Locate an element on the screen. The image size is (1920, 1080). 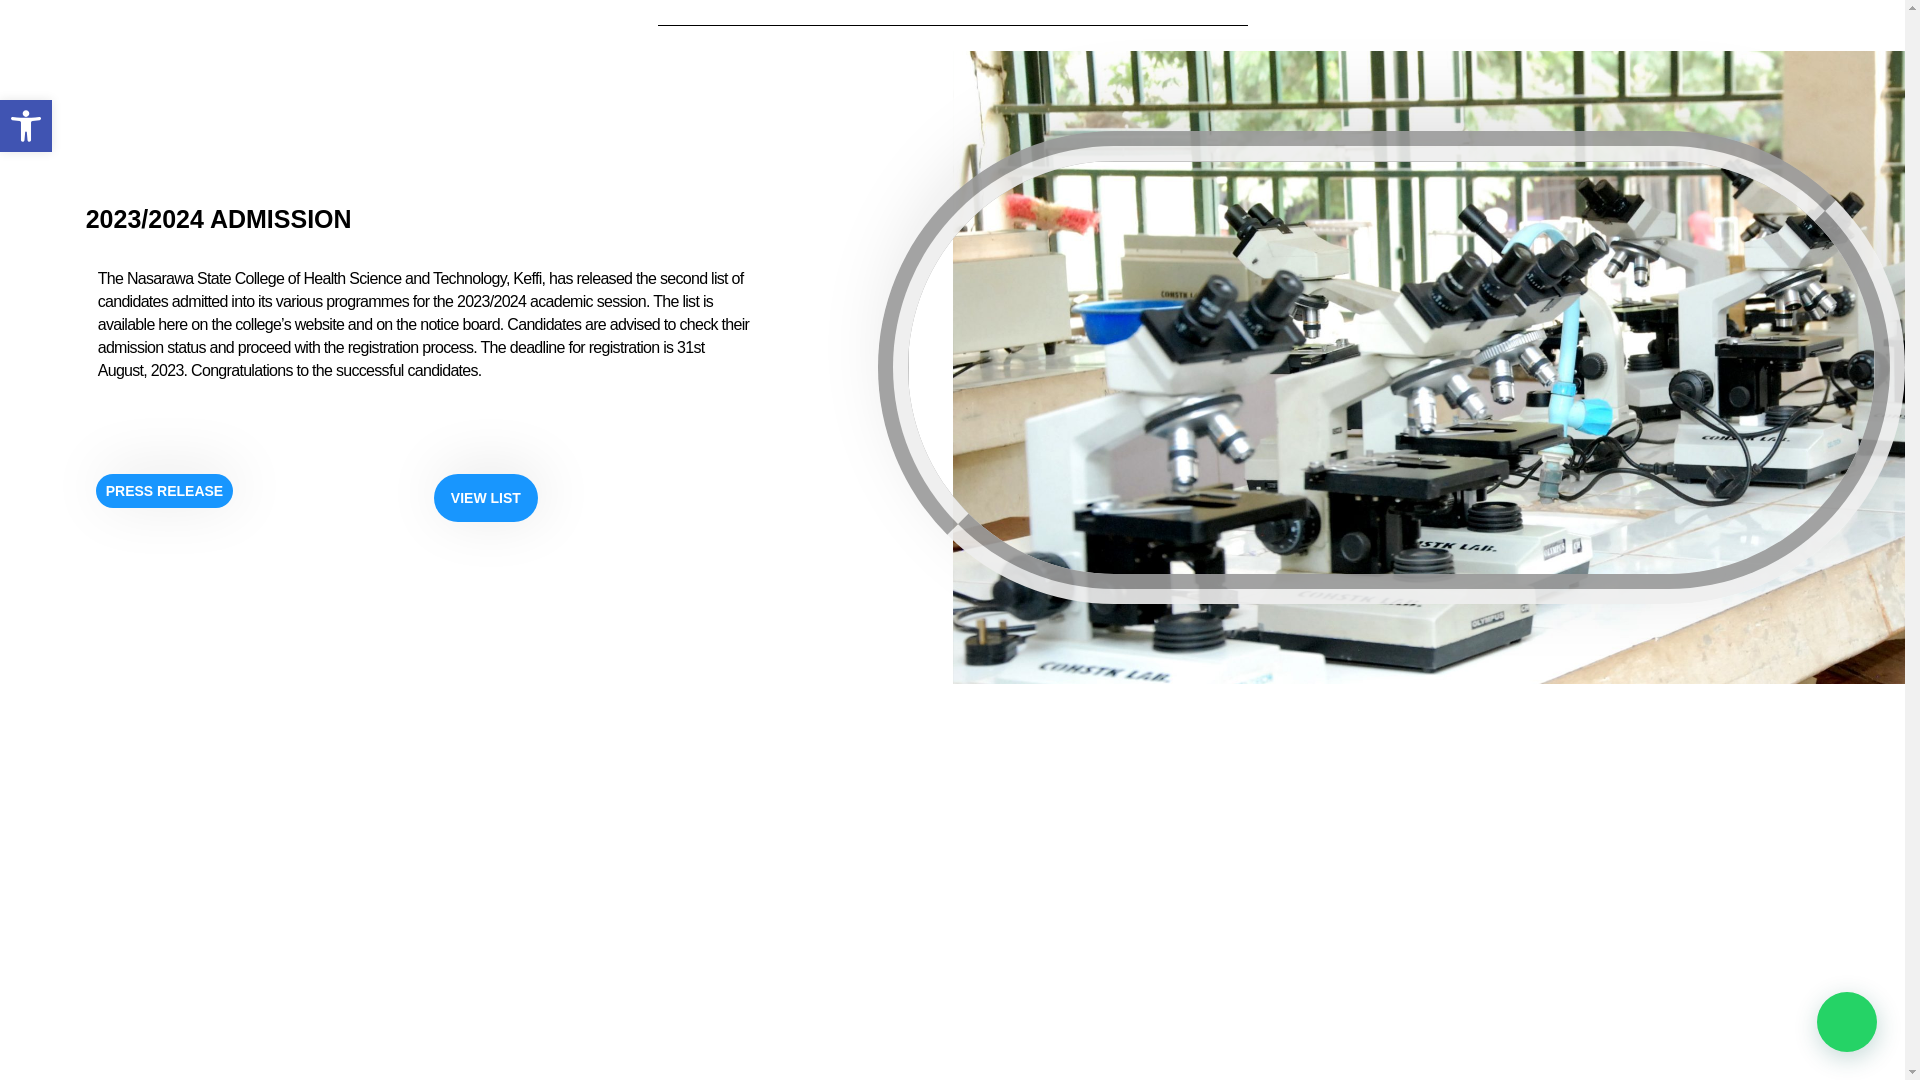
VIEW LIST is located at coordinates (485, 498).